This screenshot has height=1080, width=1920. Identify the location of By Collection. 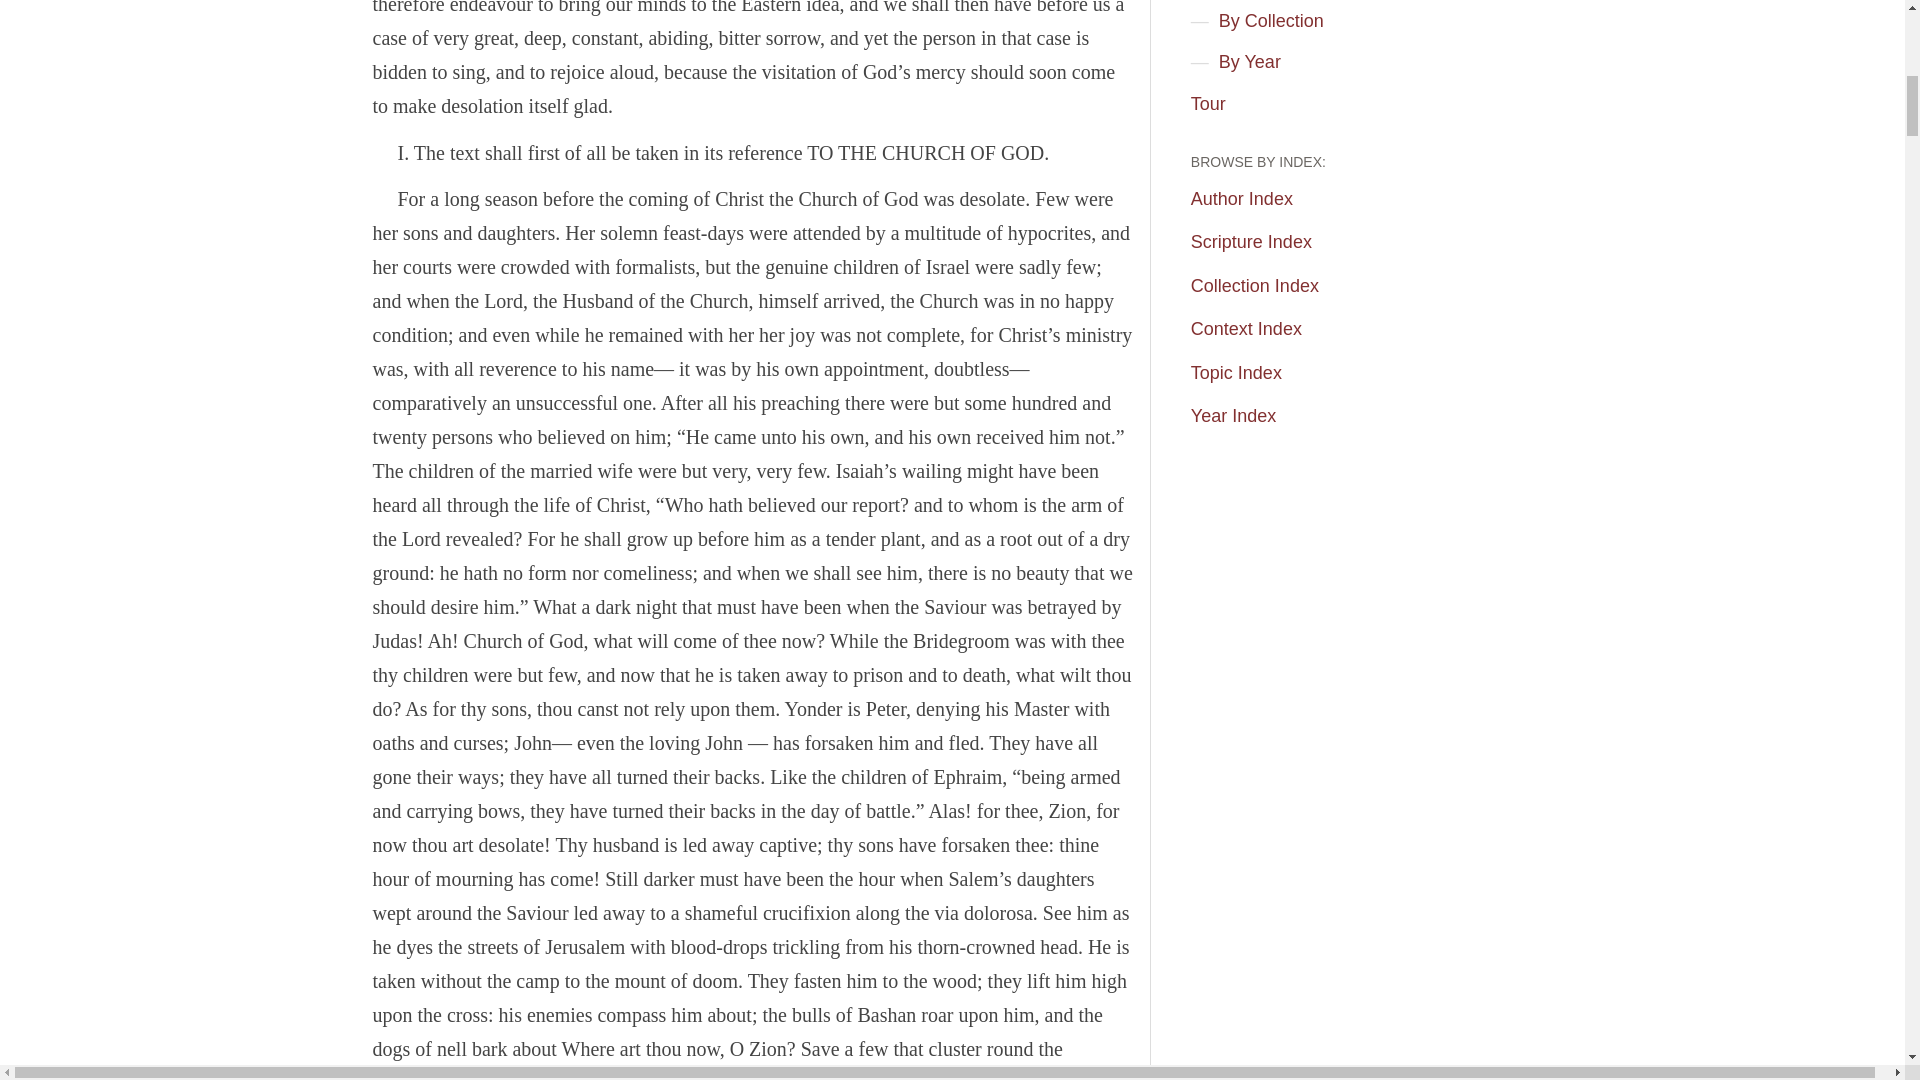
(1278, 22).